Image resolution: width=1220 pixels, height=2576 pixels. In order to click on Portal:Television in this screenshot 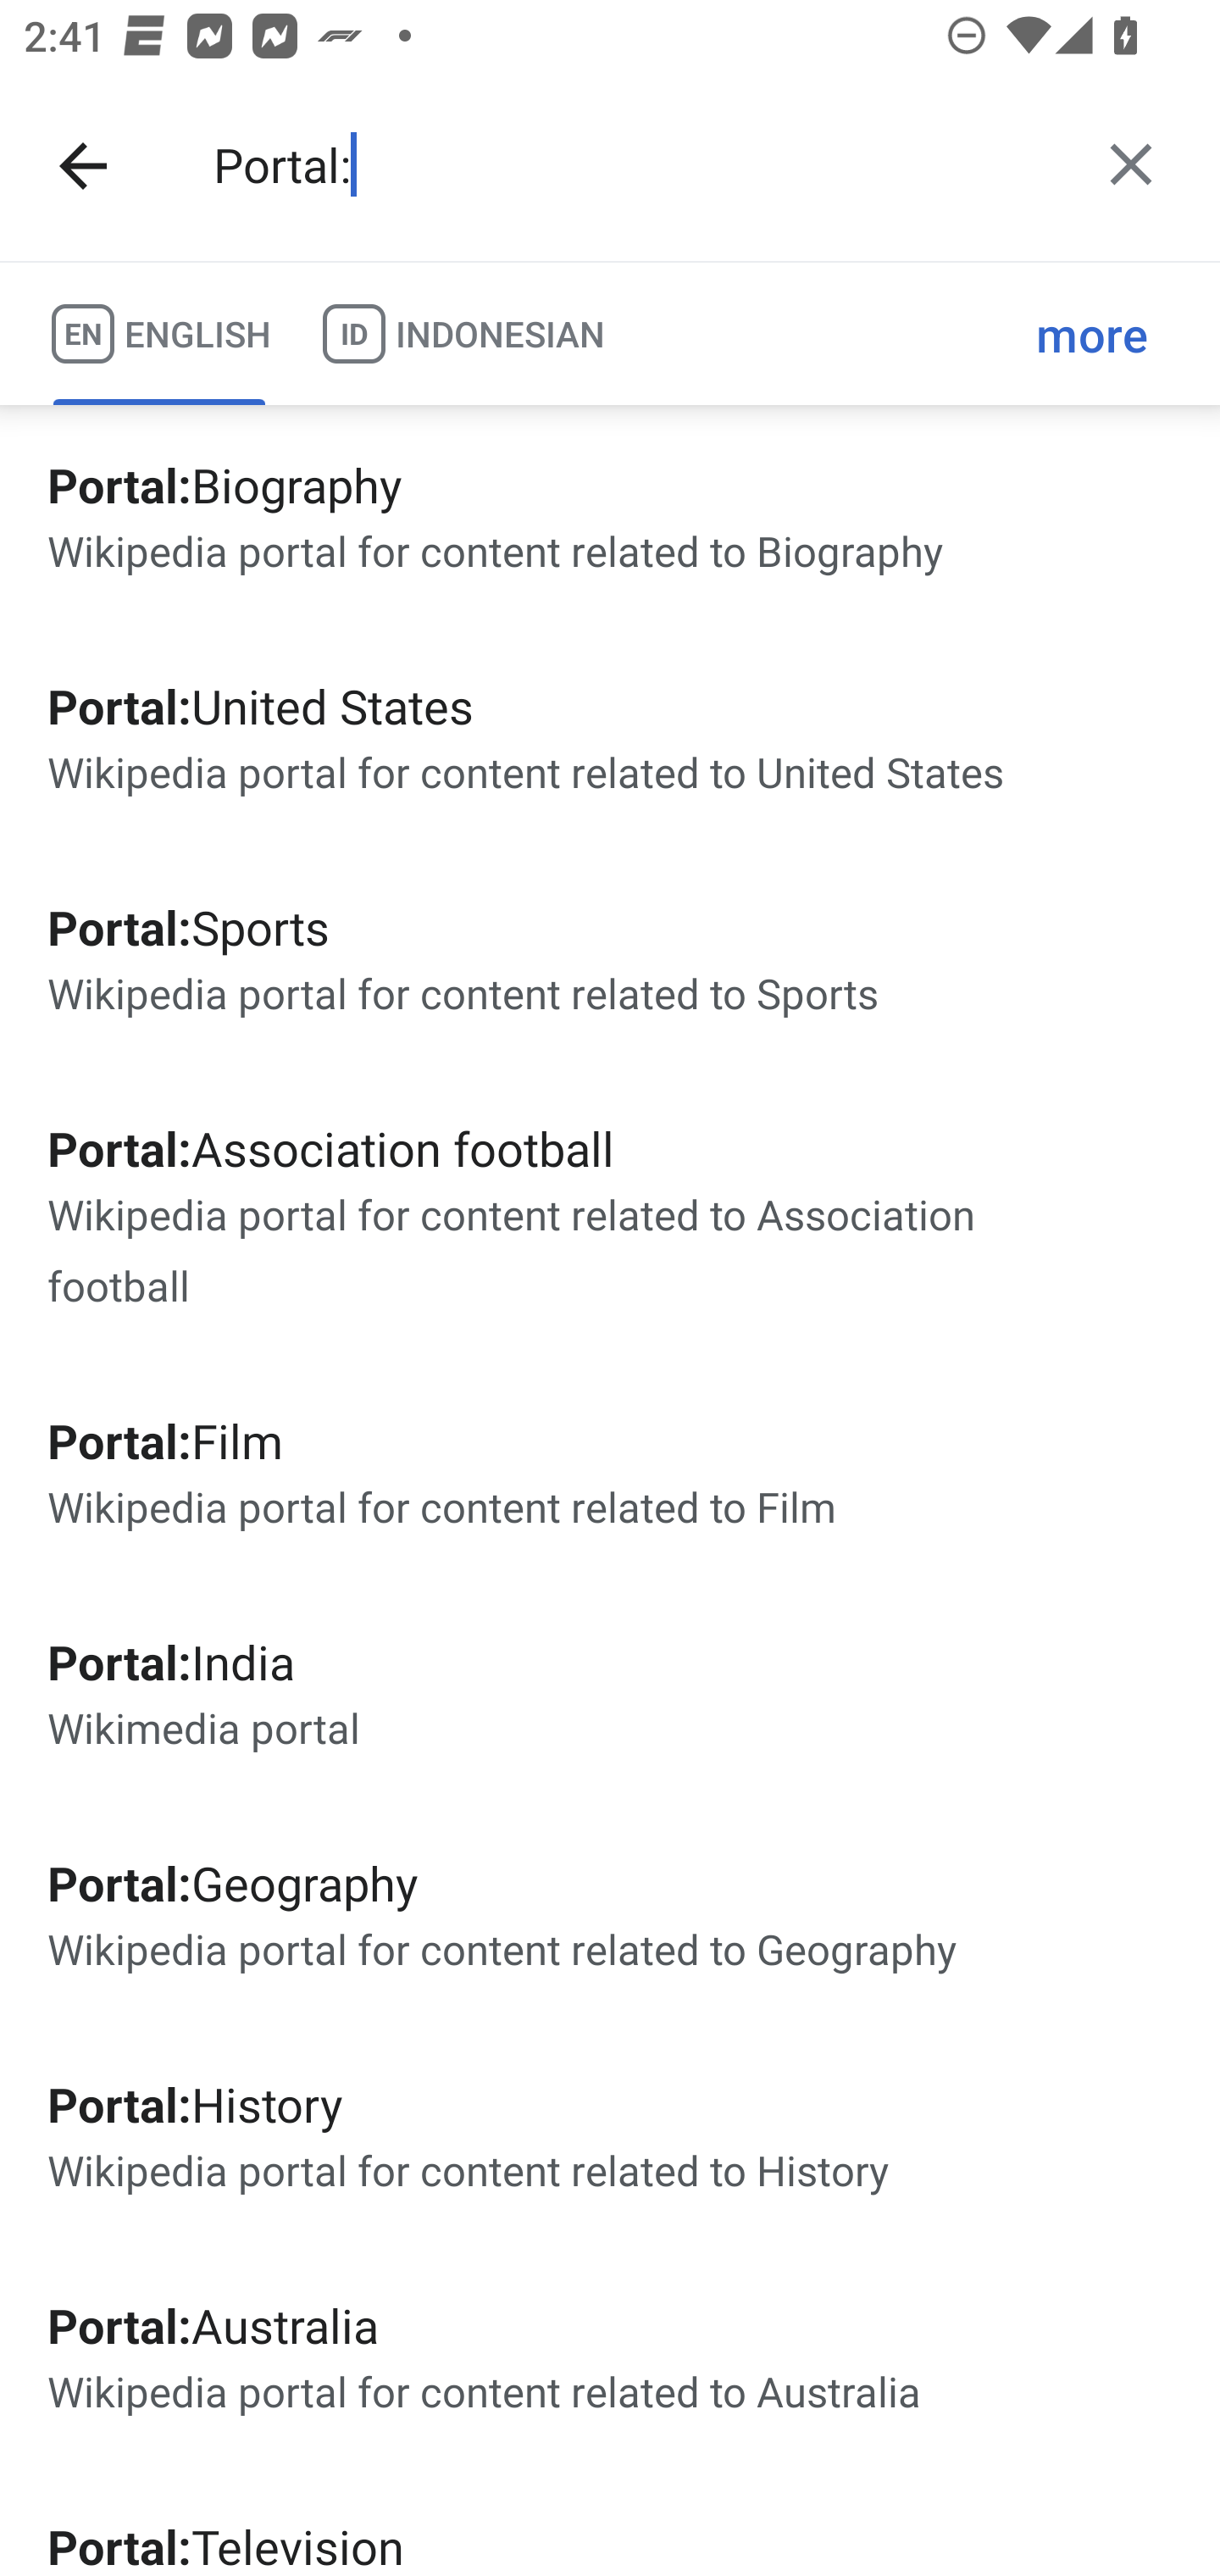, I will do `click(610, 2522)`.